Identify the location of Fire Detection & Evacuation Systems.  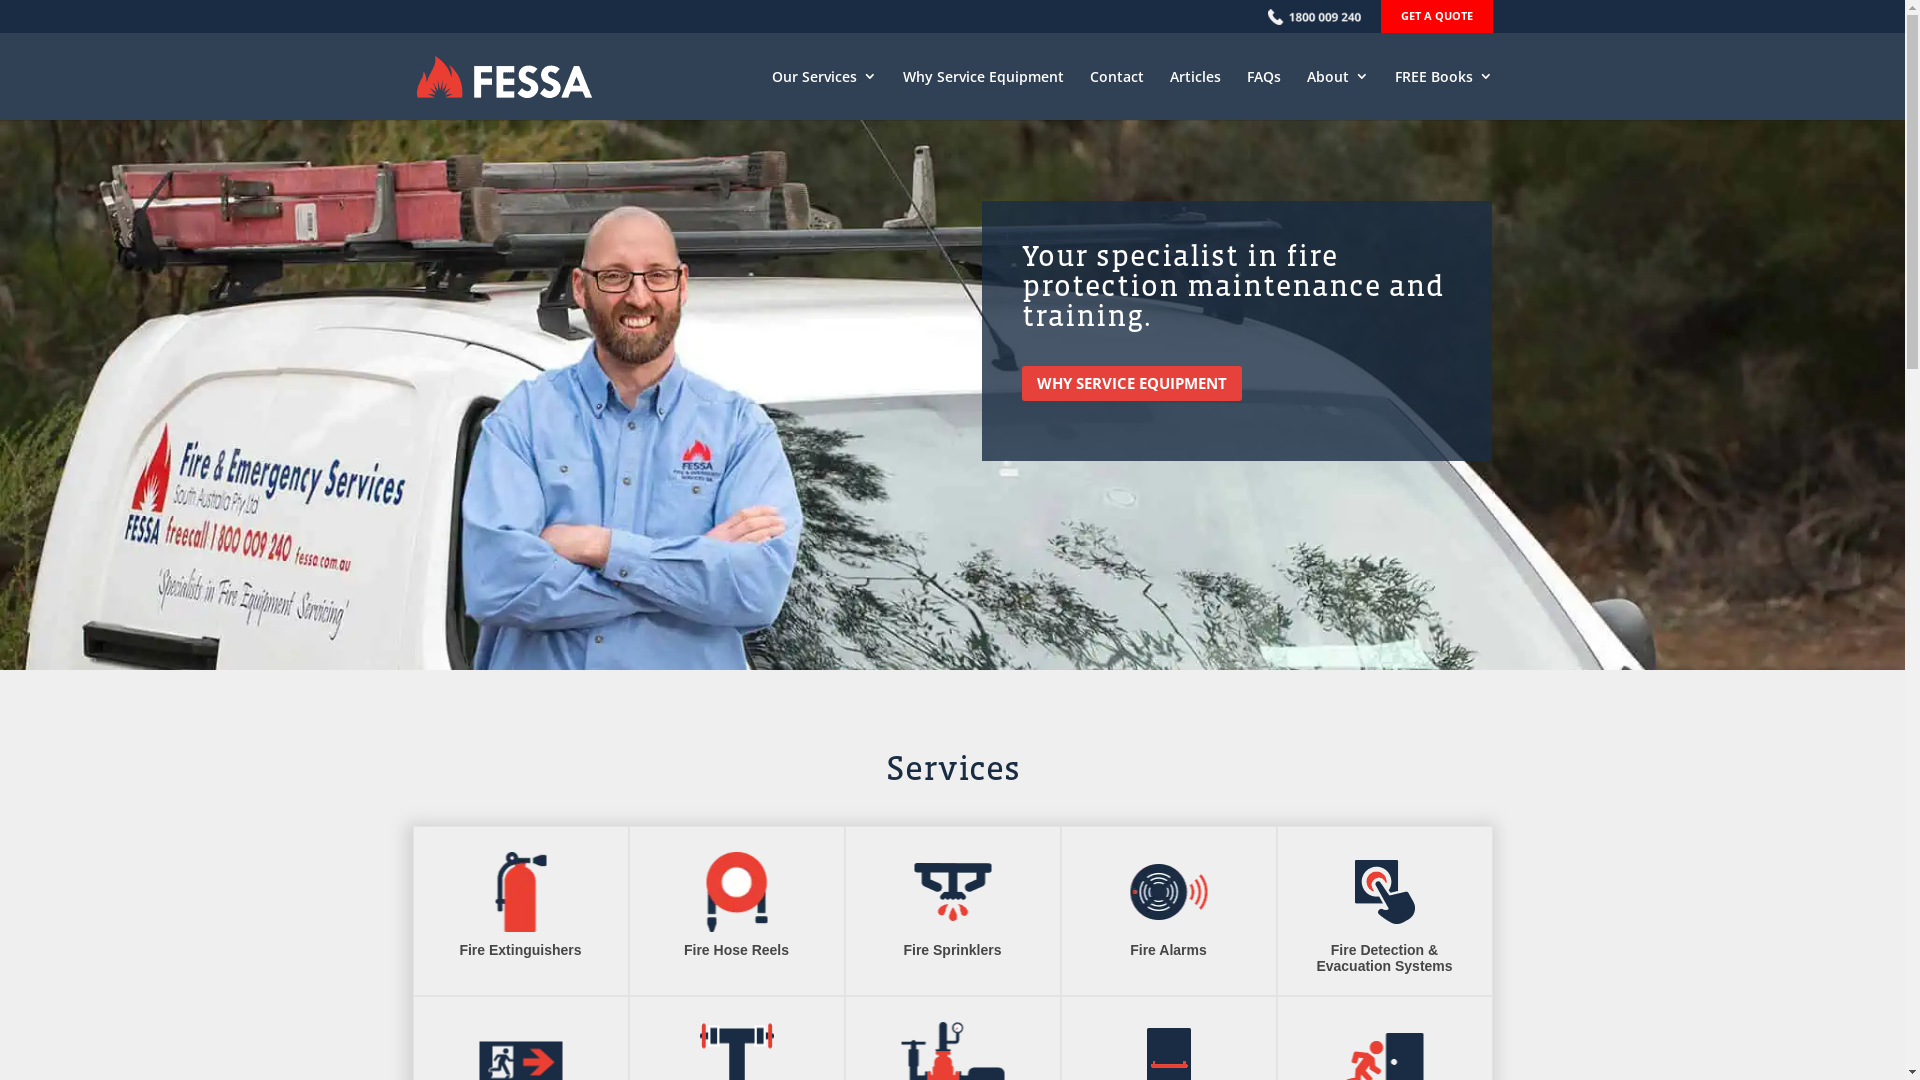
(1384, 958).